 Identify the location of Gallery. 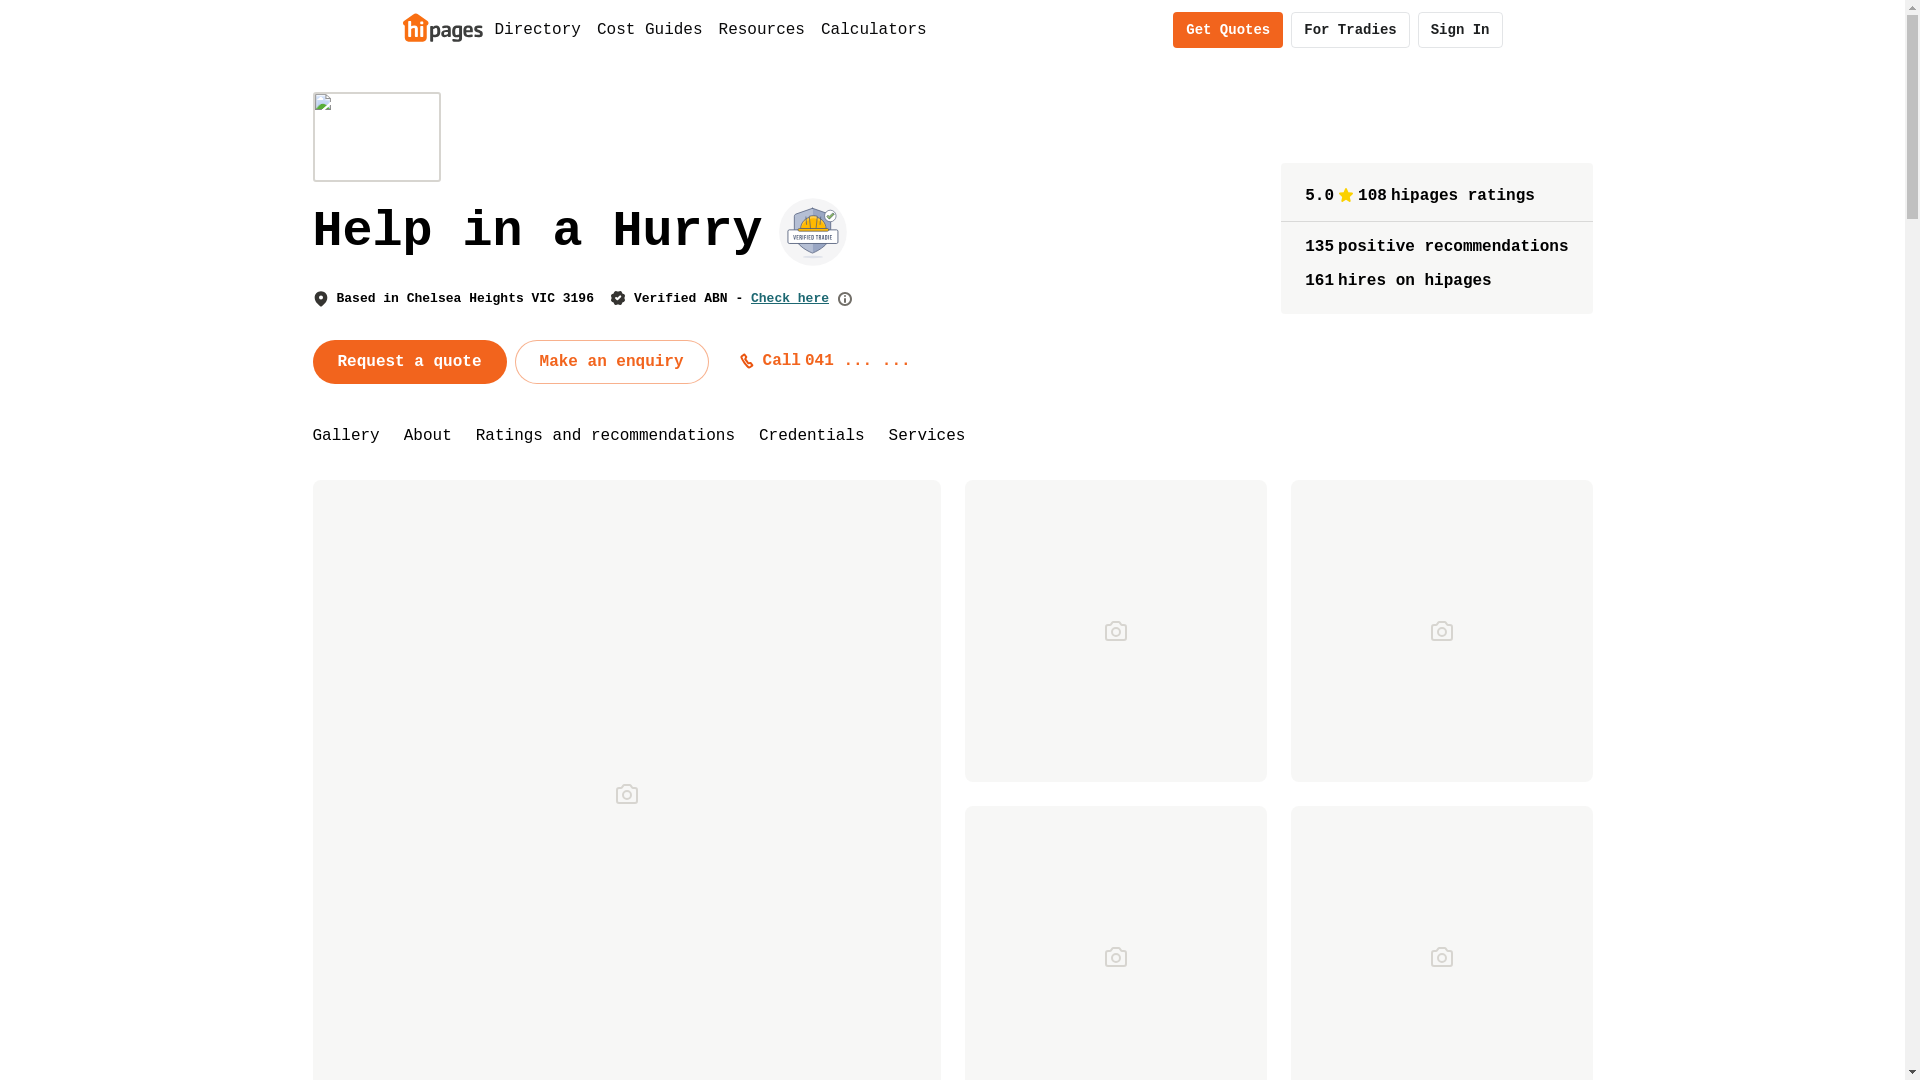
(346, 436).